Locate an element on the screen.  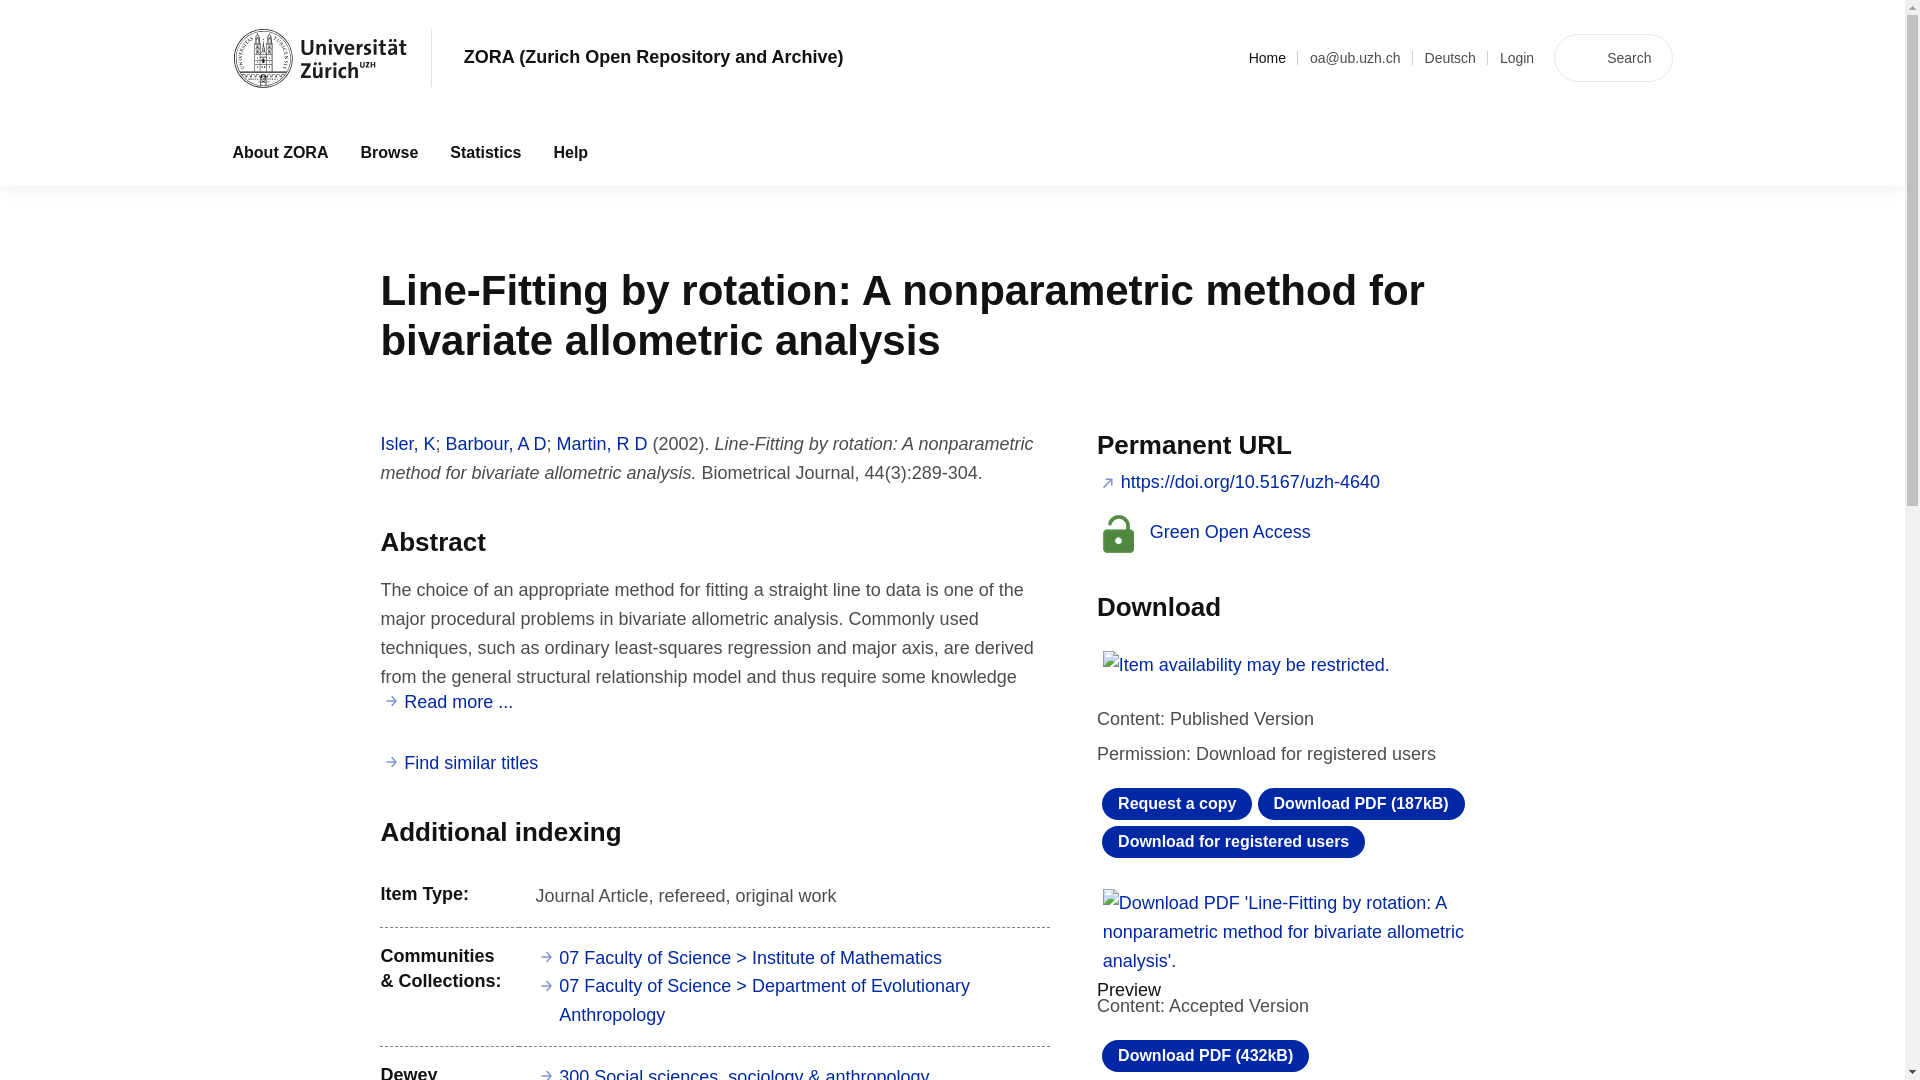
Home is located at coordinates (1268, 58).